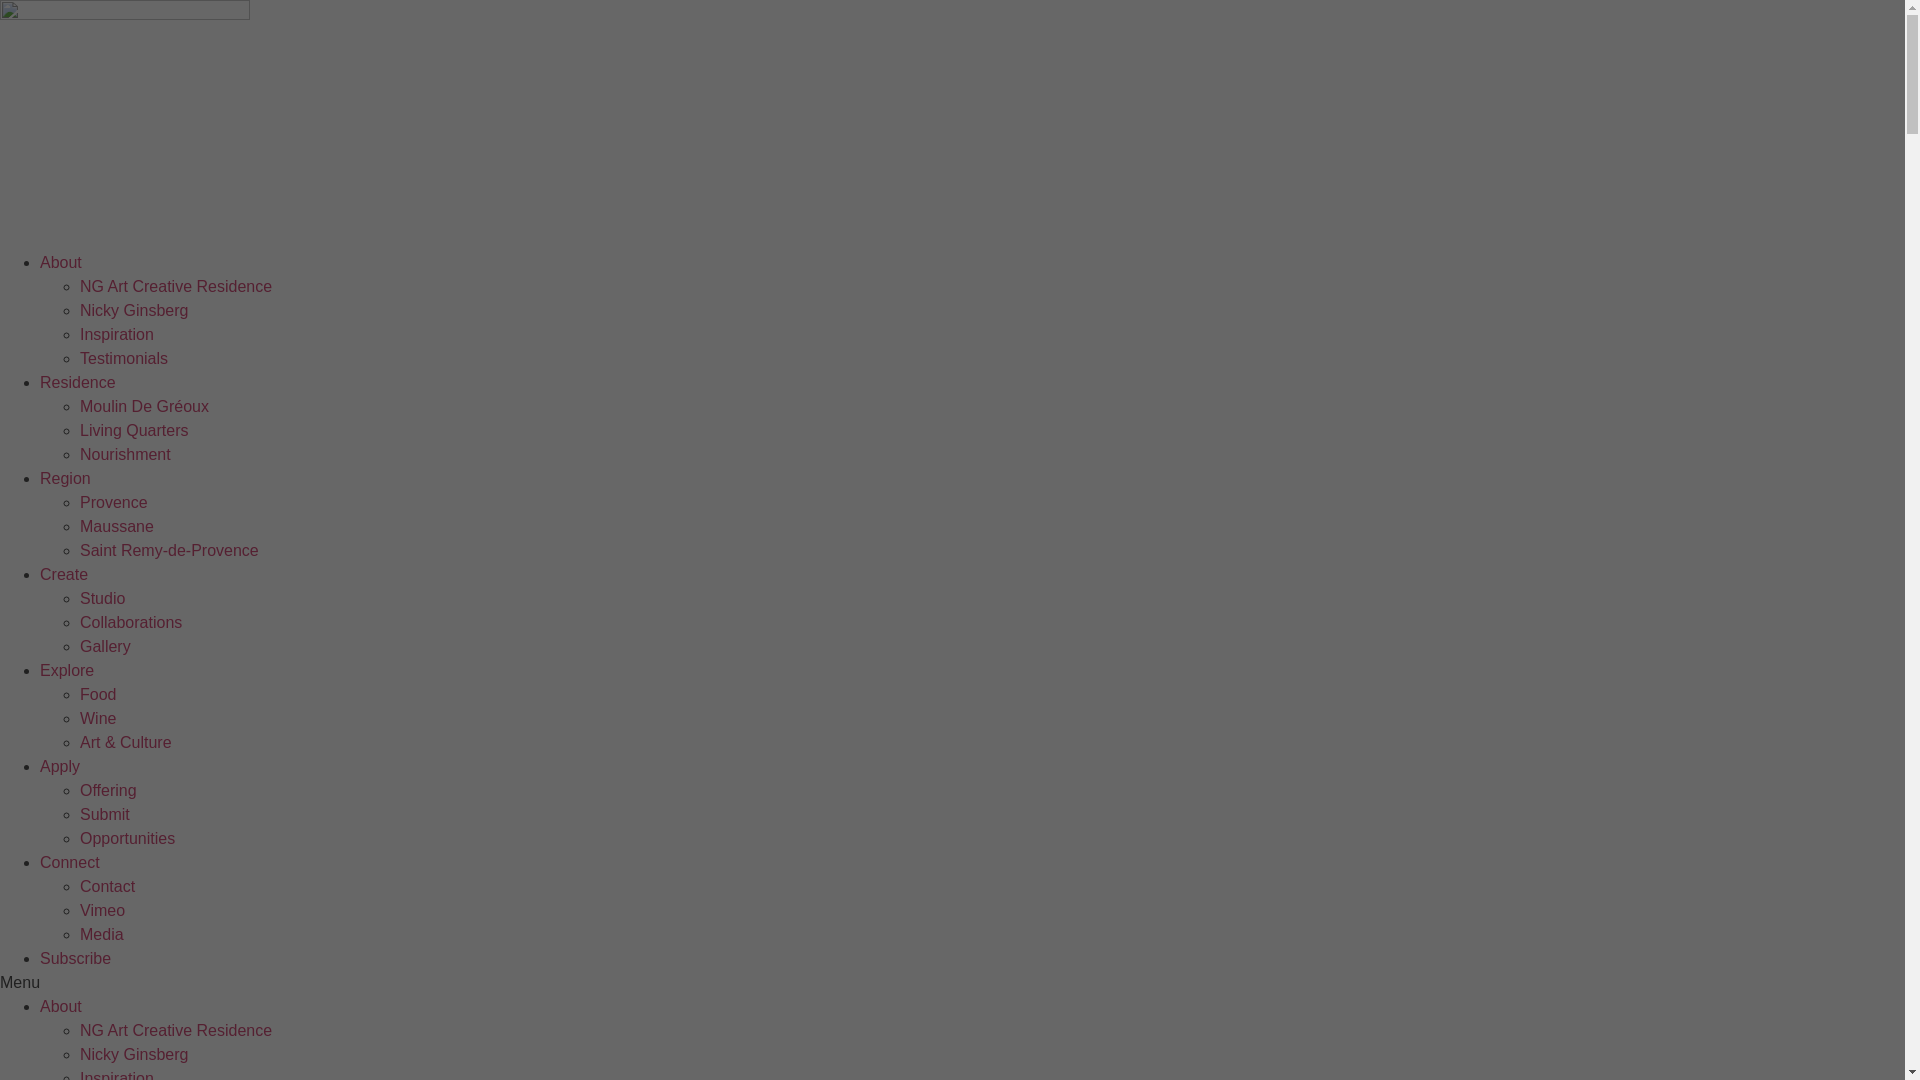  What do you see at coordinates (102, 934) in the screenshot?
I see `Media` at bounding box center [102, 934].